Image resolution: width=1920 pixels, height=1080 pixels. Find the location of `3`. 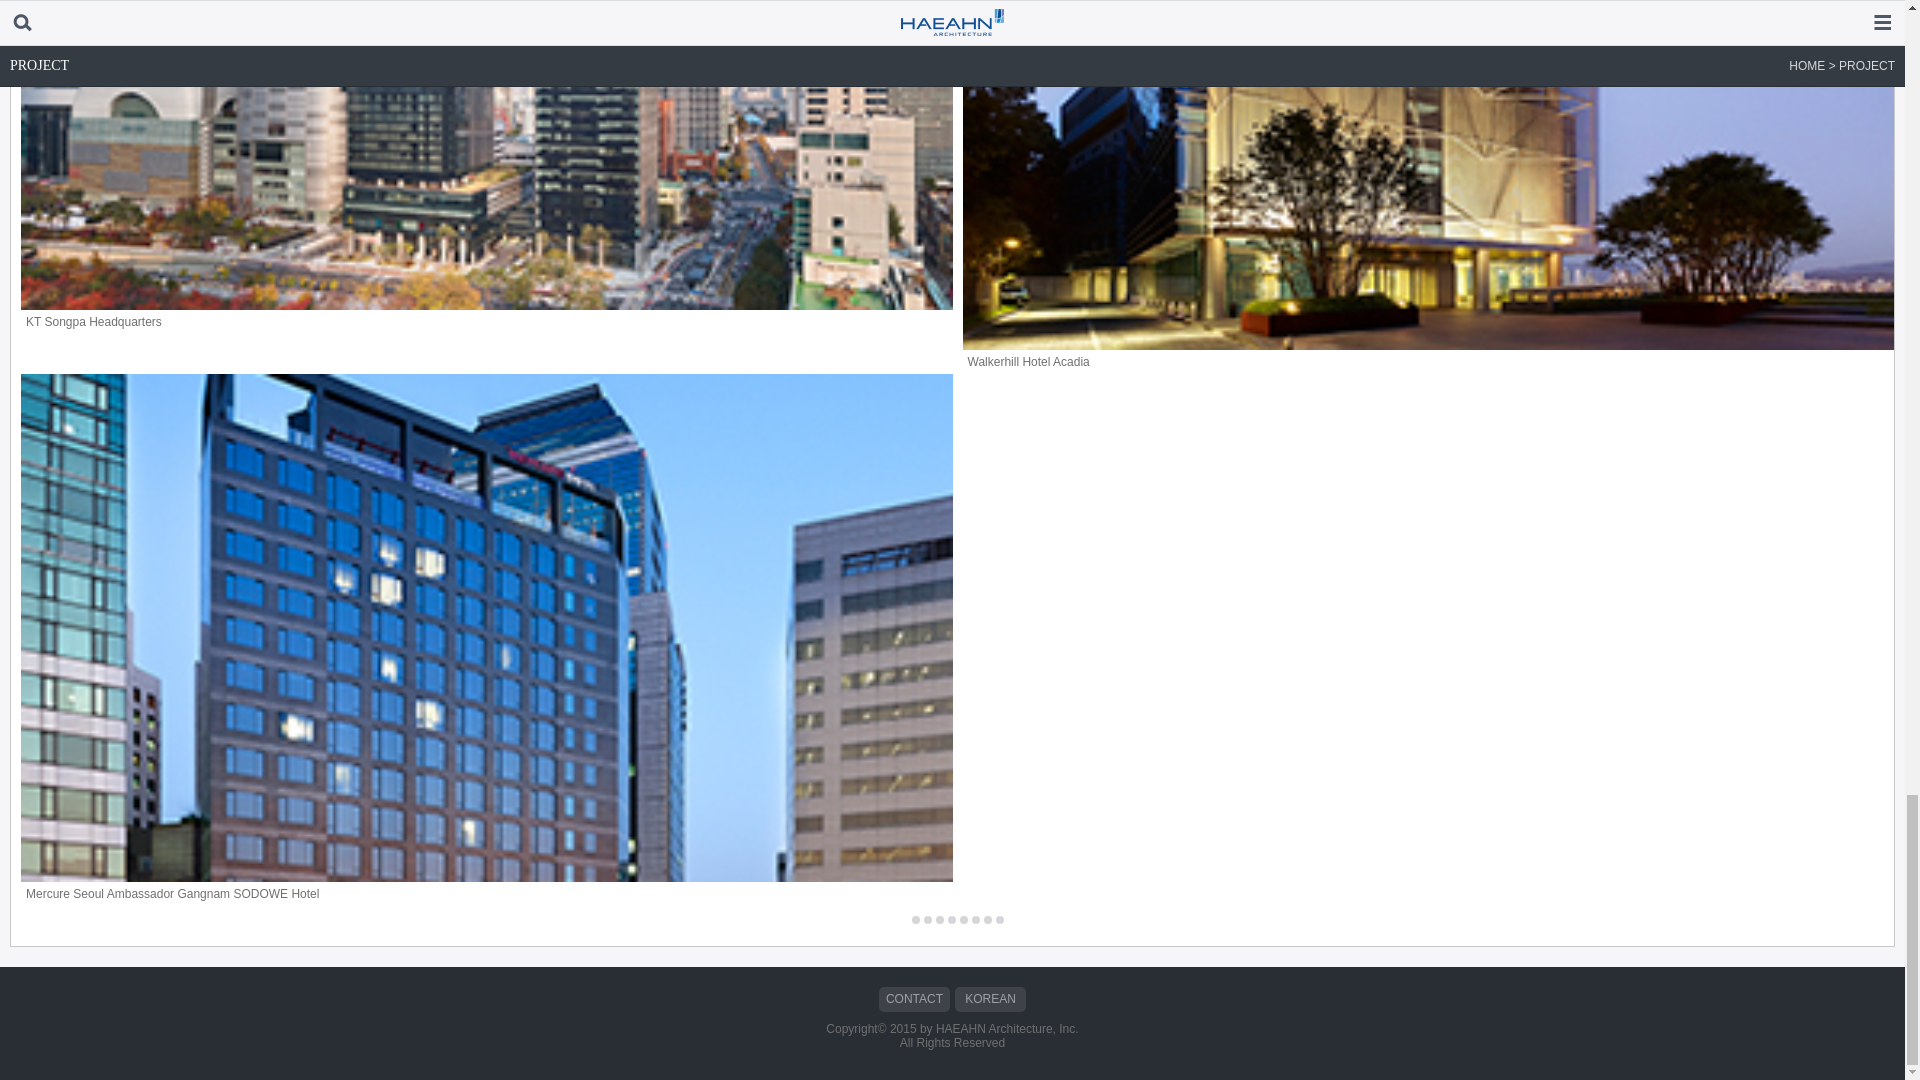

3 is located at coordinates (940, 920).